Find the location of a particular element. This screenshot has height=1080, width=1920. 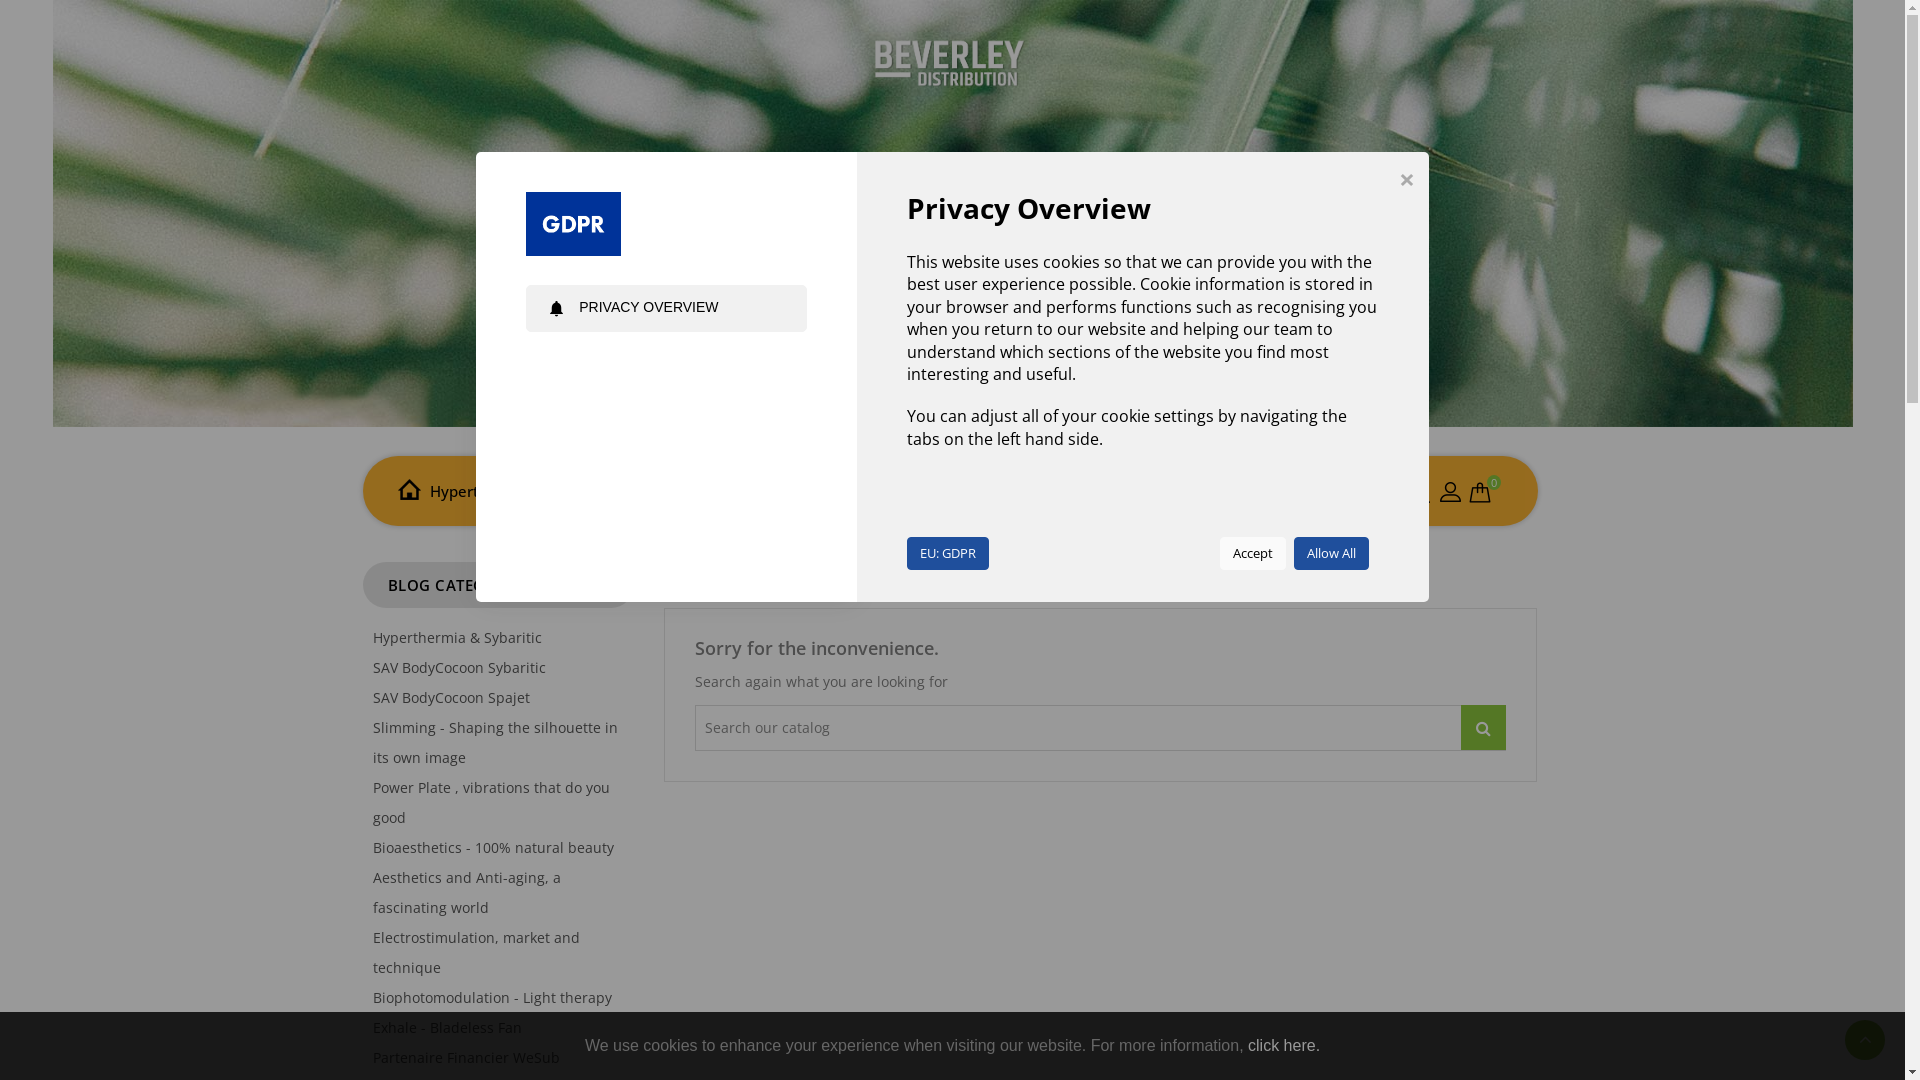

Hyperthermia is located at coordinates (479, 491).